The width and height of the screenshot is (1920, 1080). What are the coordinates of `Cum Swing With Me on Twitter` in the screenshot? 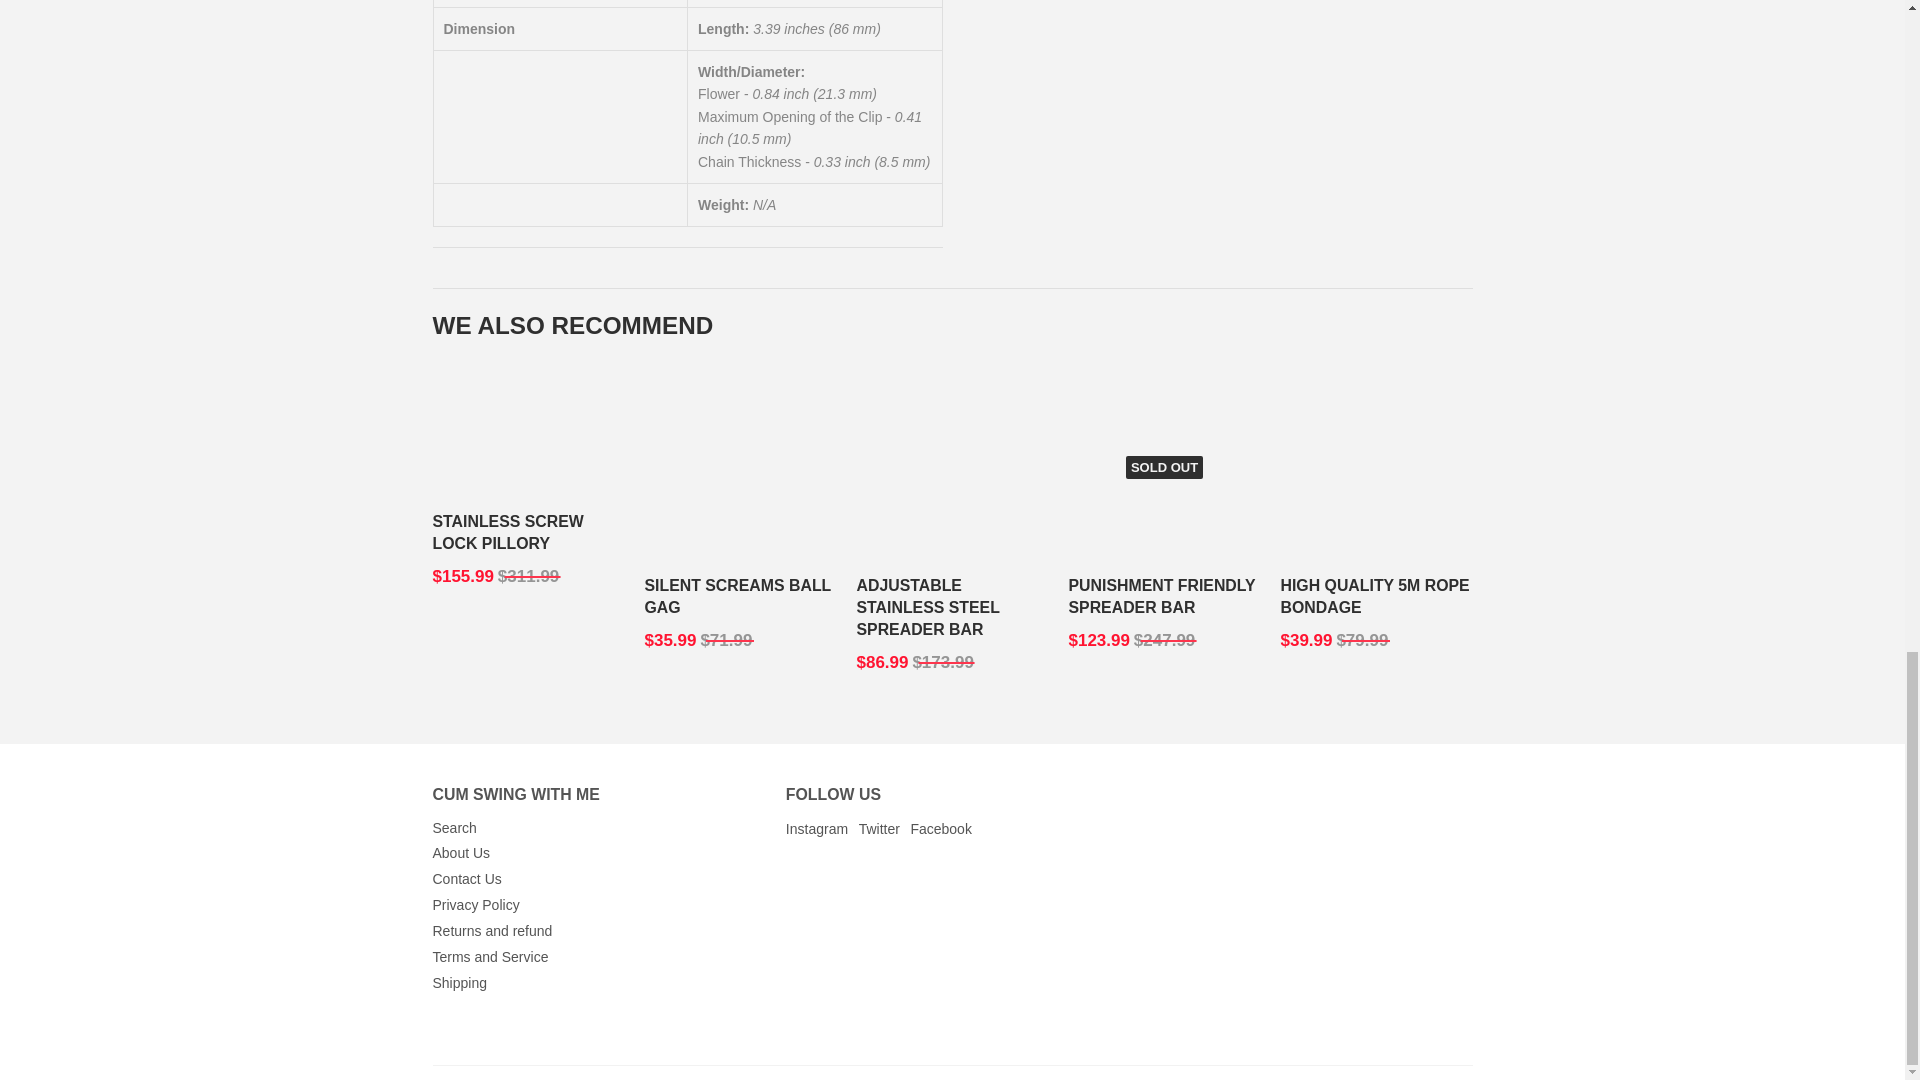 It's located at (879, 828).